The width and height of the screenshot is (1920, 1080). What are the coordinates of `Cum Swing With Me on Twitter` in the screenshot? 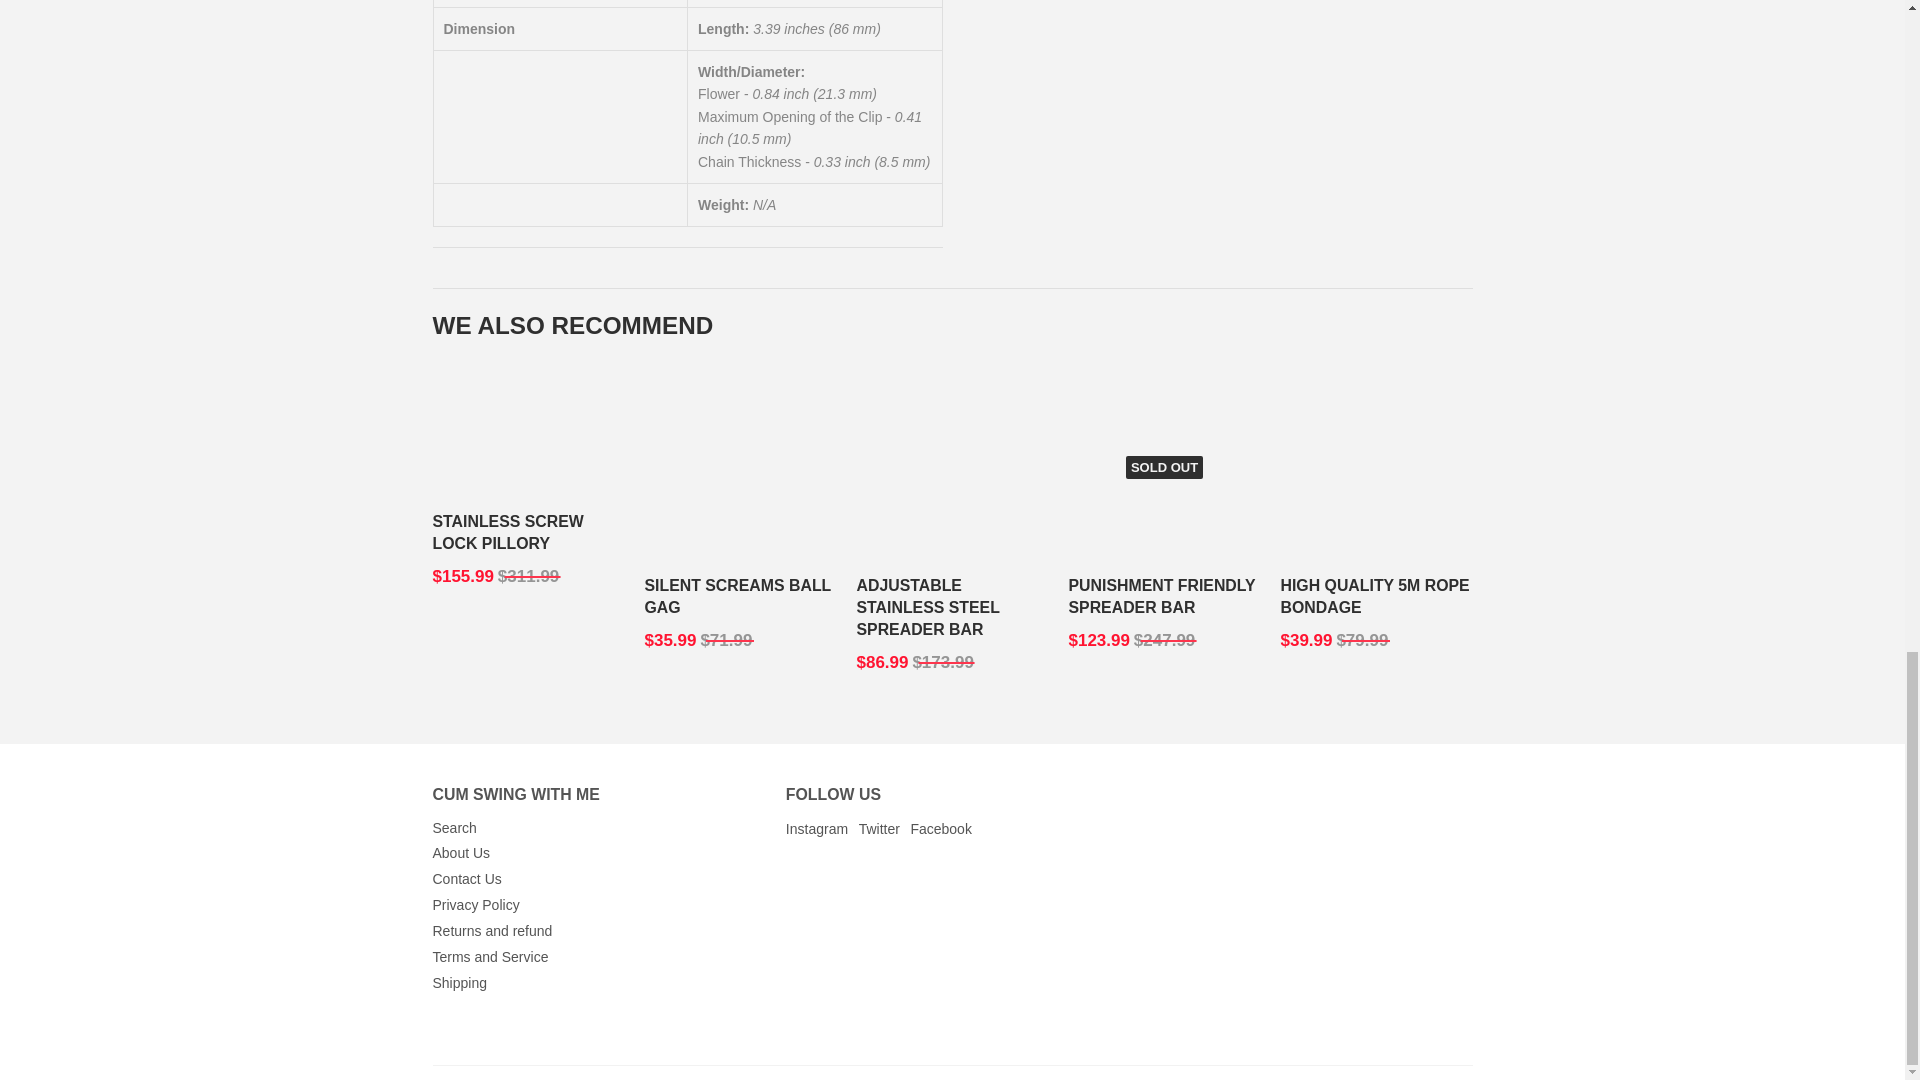 It's located at (879, 828).